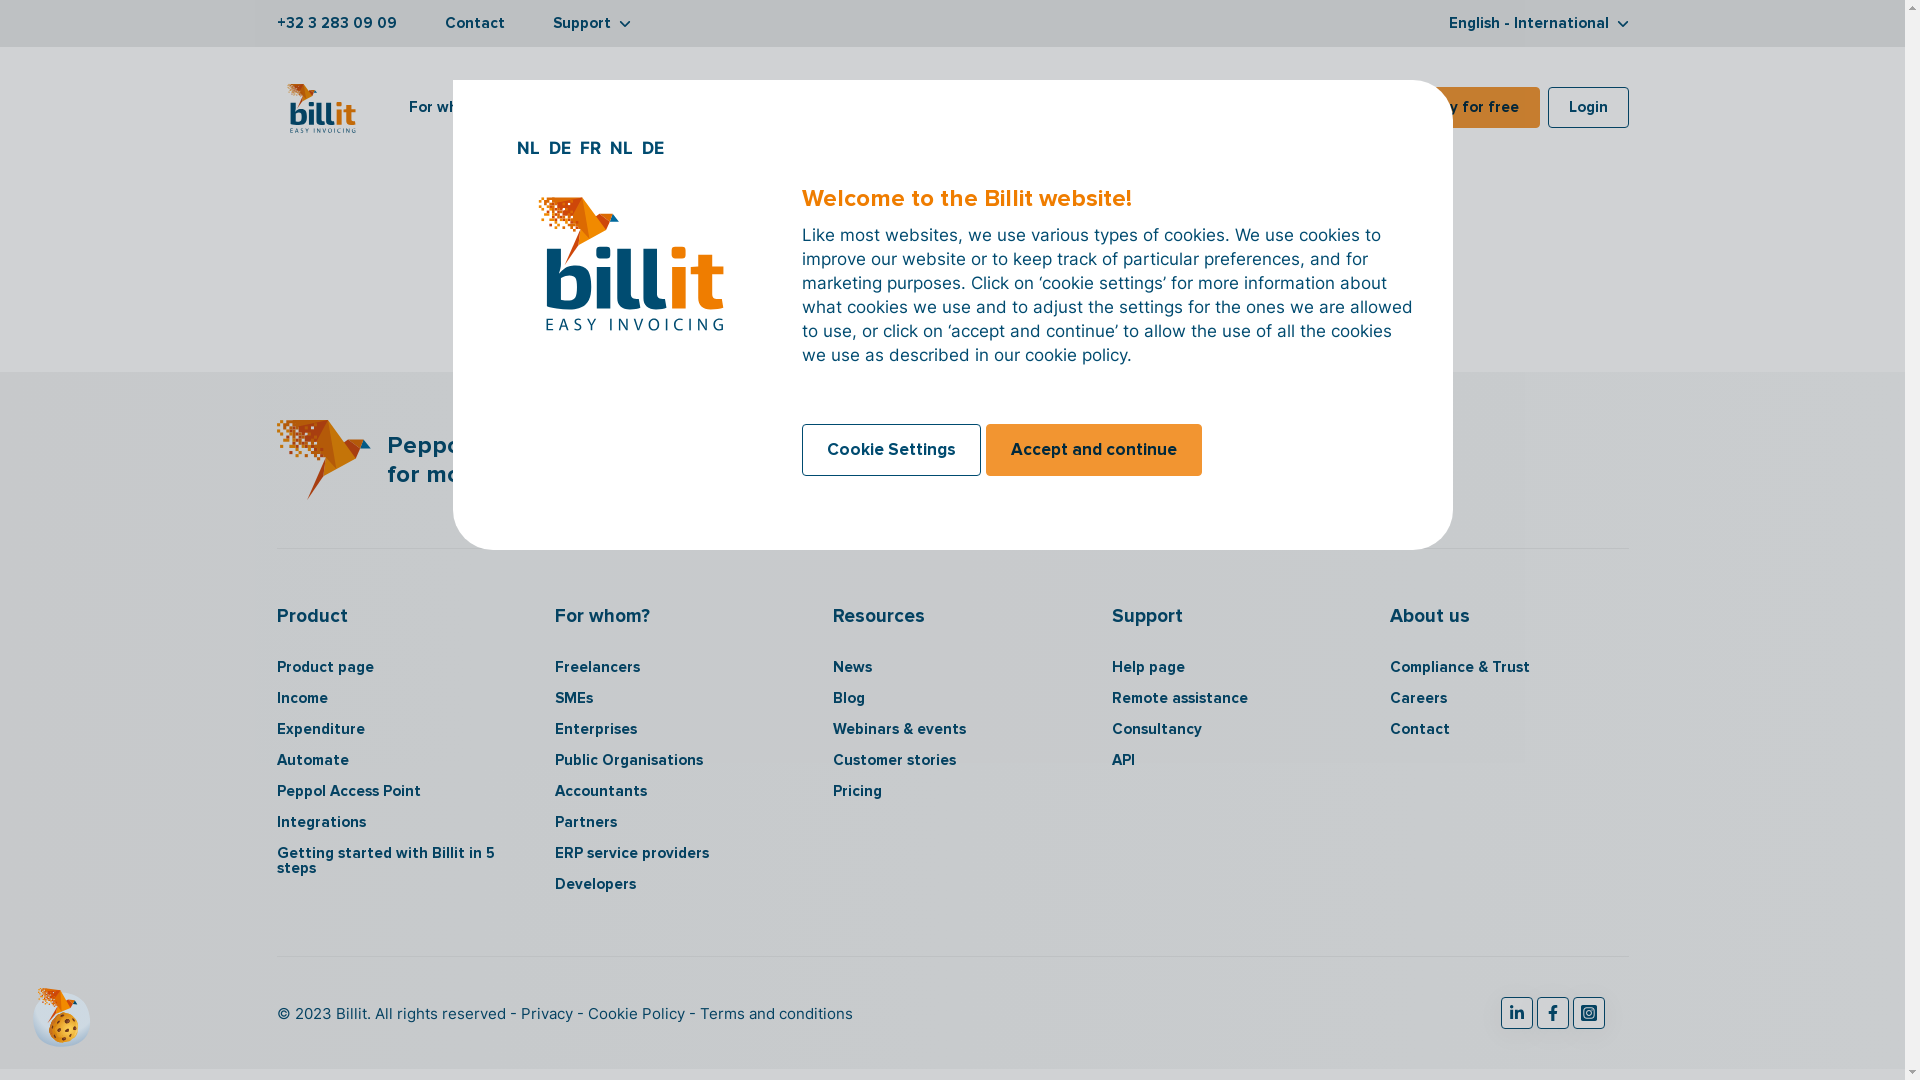  What do you see at coordinates (1231, 698) in the screenshot?
I see `Remote assistance` at bounding box center [1231, 698].